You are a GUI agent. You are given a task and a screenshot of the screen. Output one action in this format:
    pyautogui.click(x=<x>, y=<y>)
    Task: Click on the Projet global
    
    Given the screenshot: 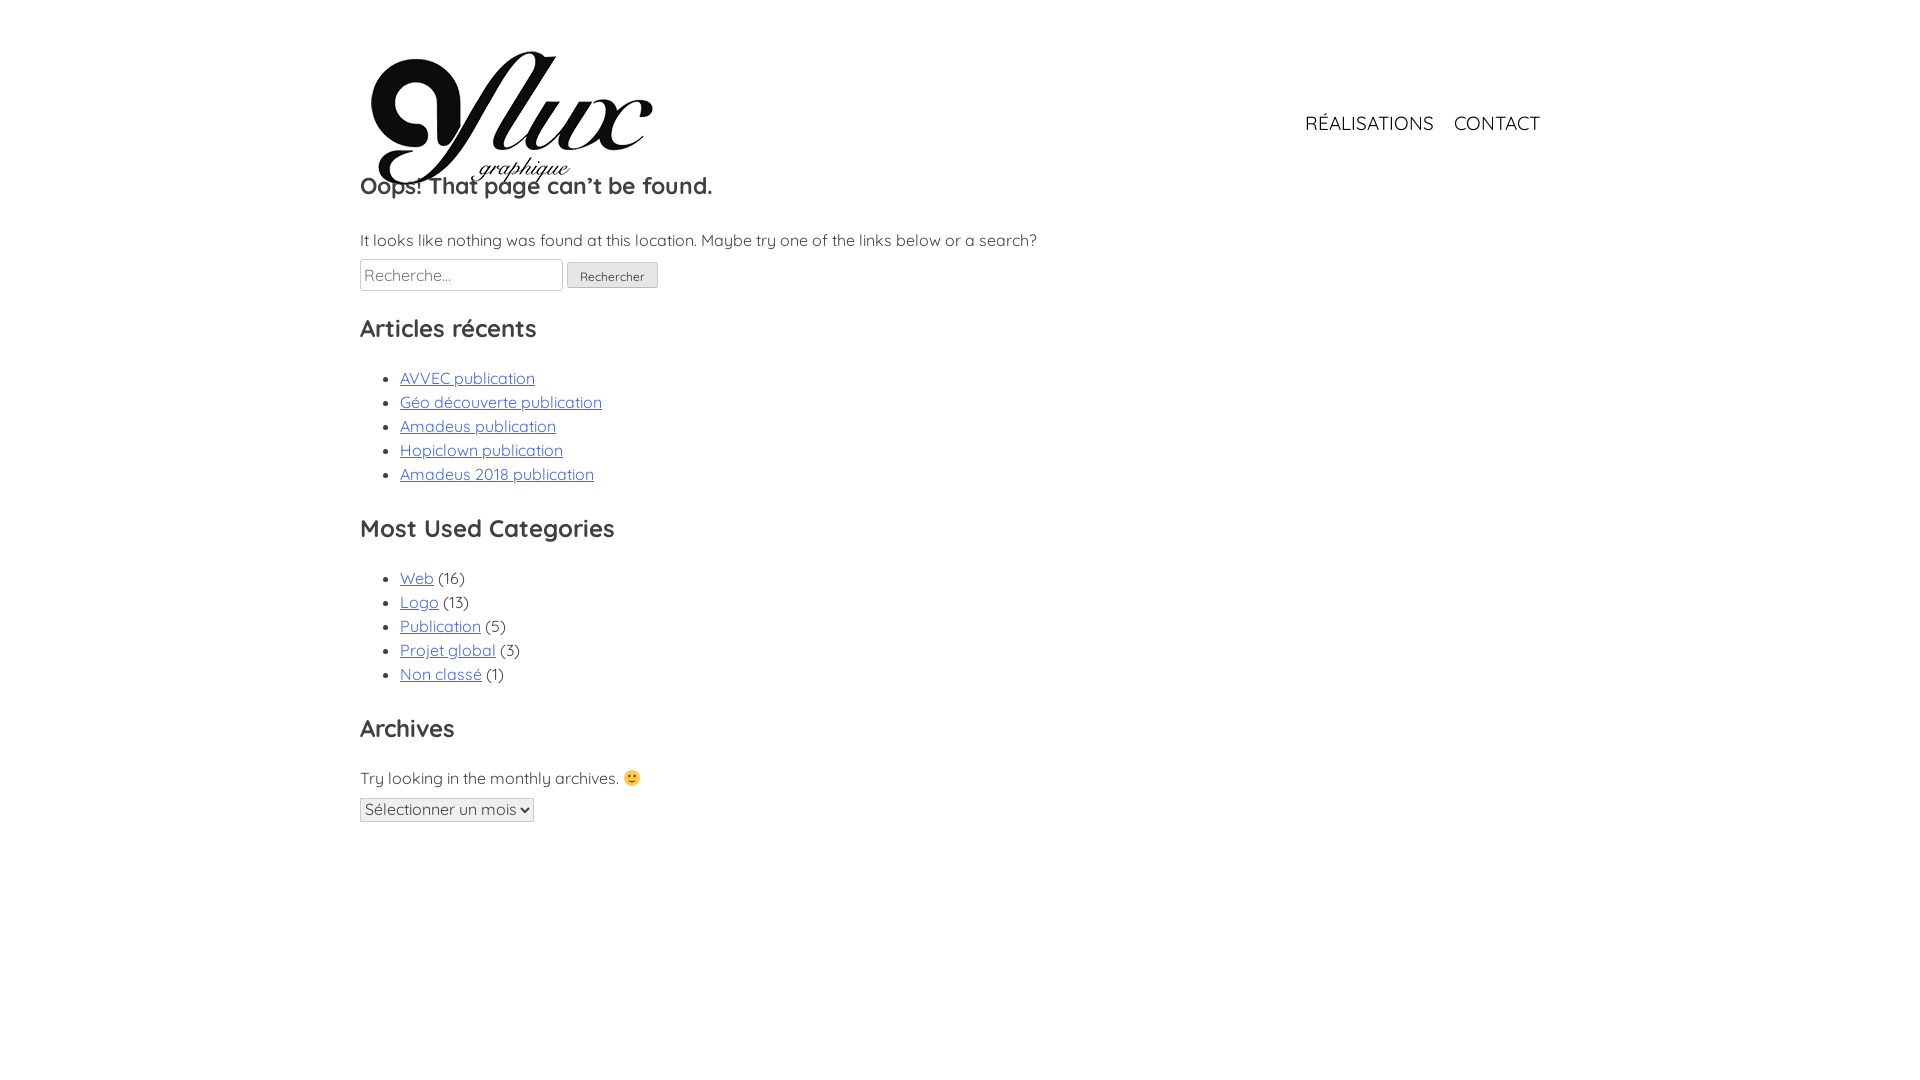 What is the action you would take?
    pyautogui.click(x=448, y=650)
    